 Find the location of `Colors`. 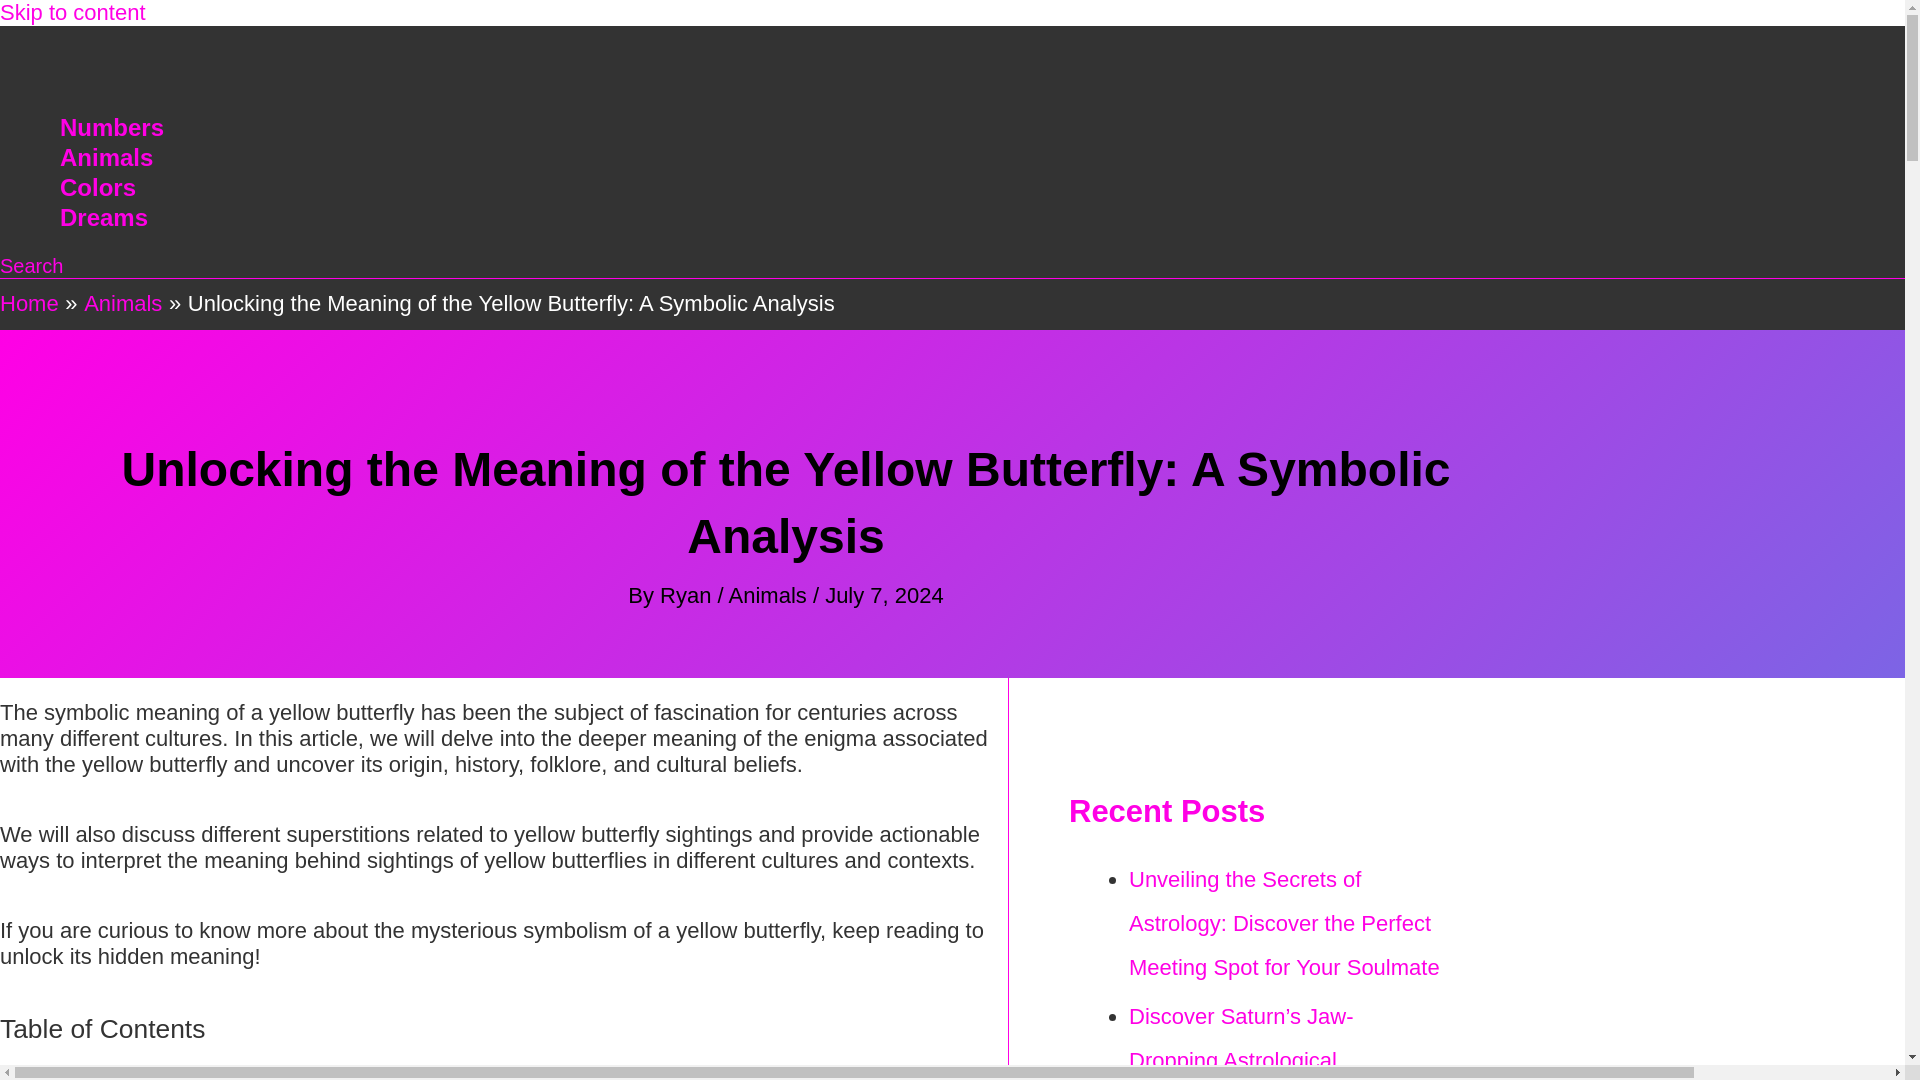

Colors is located at coordinates (111, 188).